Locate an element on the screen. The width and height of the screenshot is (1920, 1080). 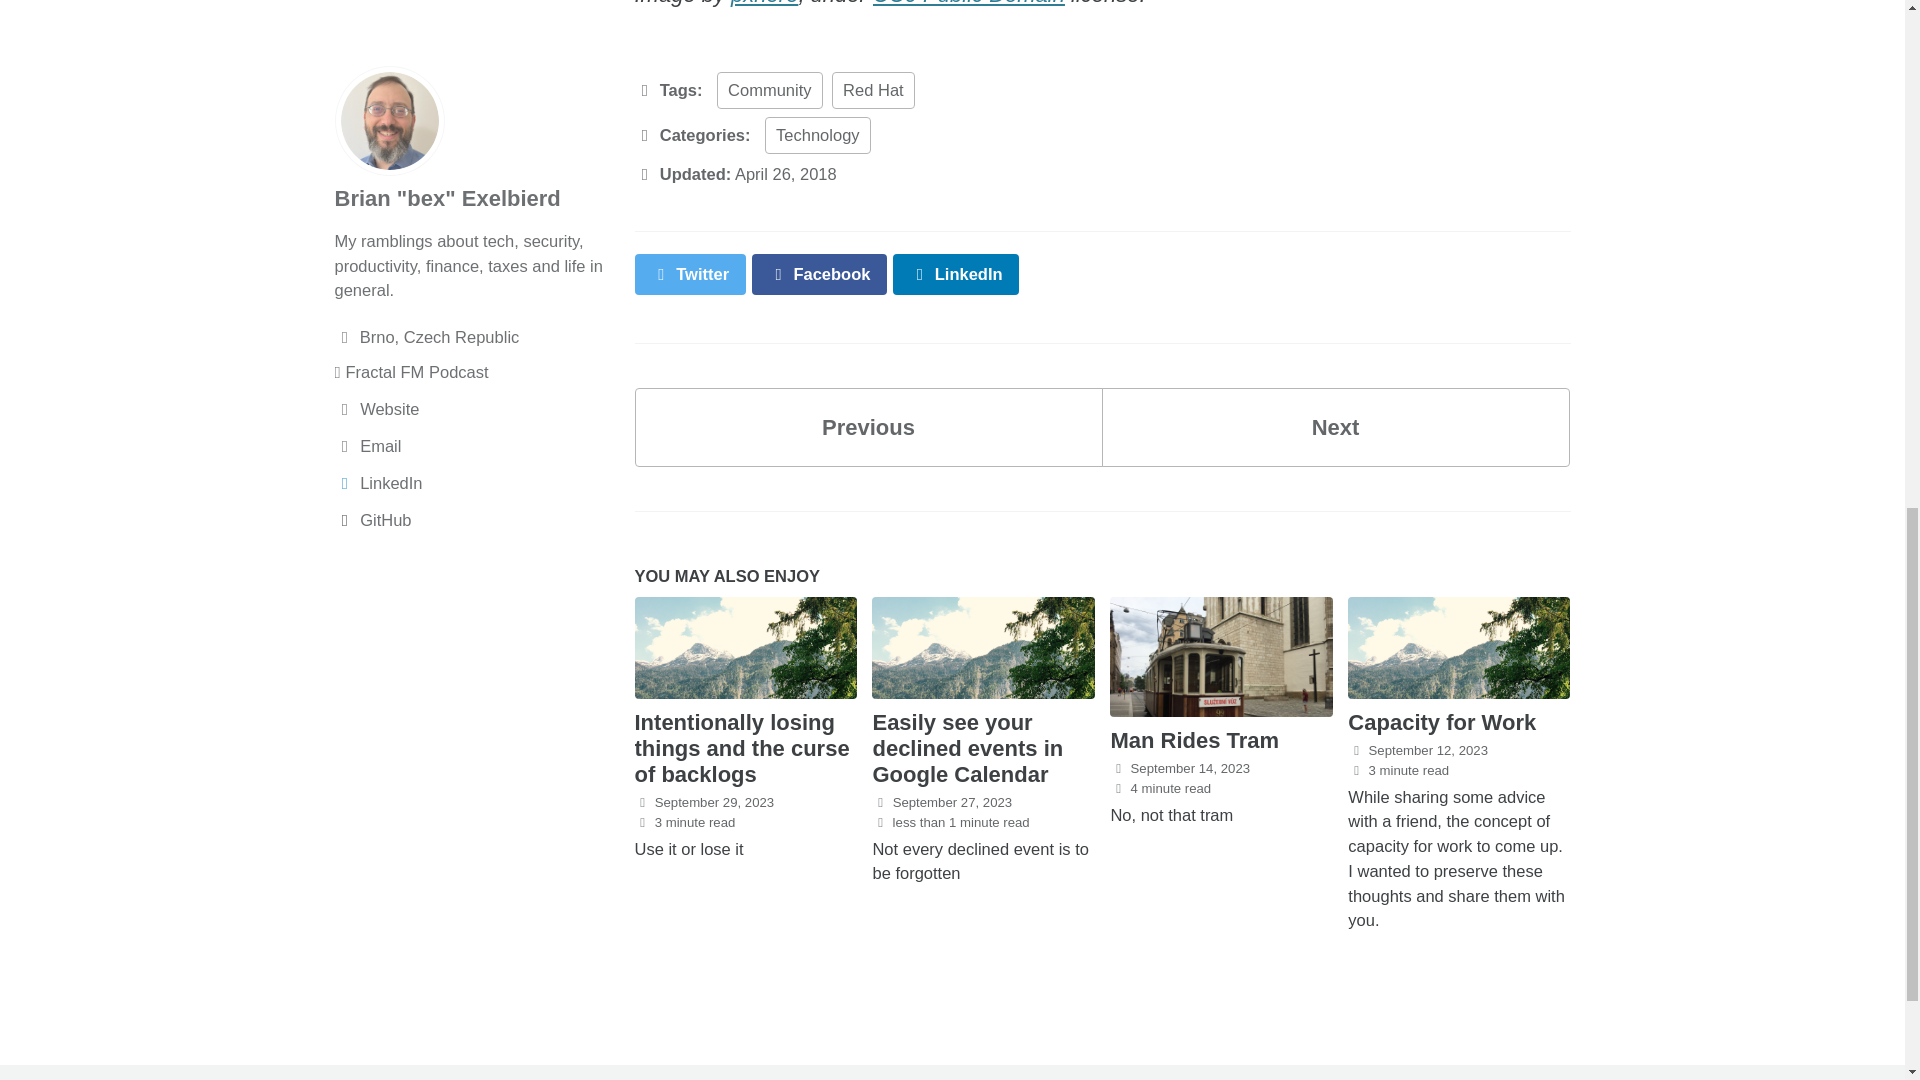
Man Rides Tram is located at coordinates (1194, 740).